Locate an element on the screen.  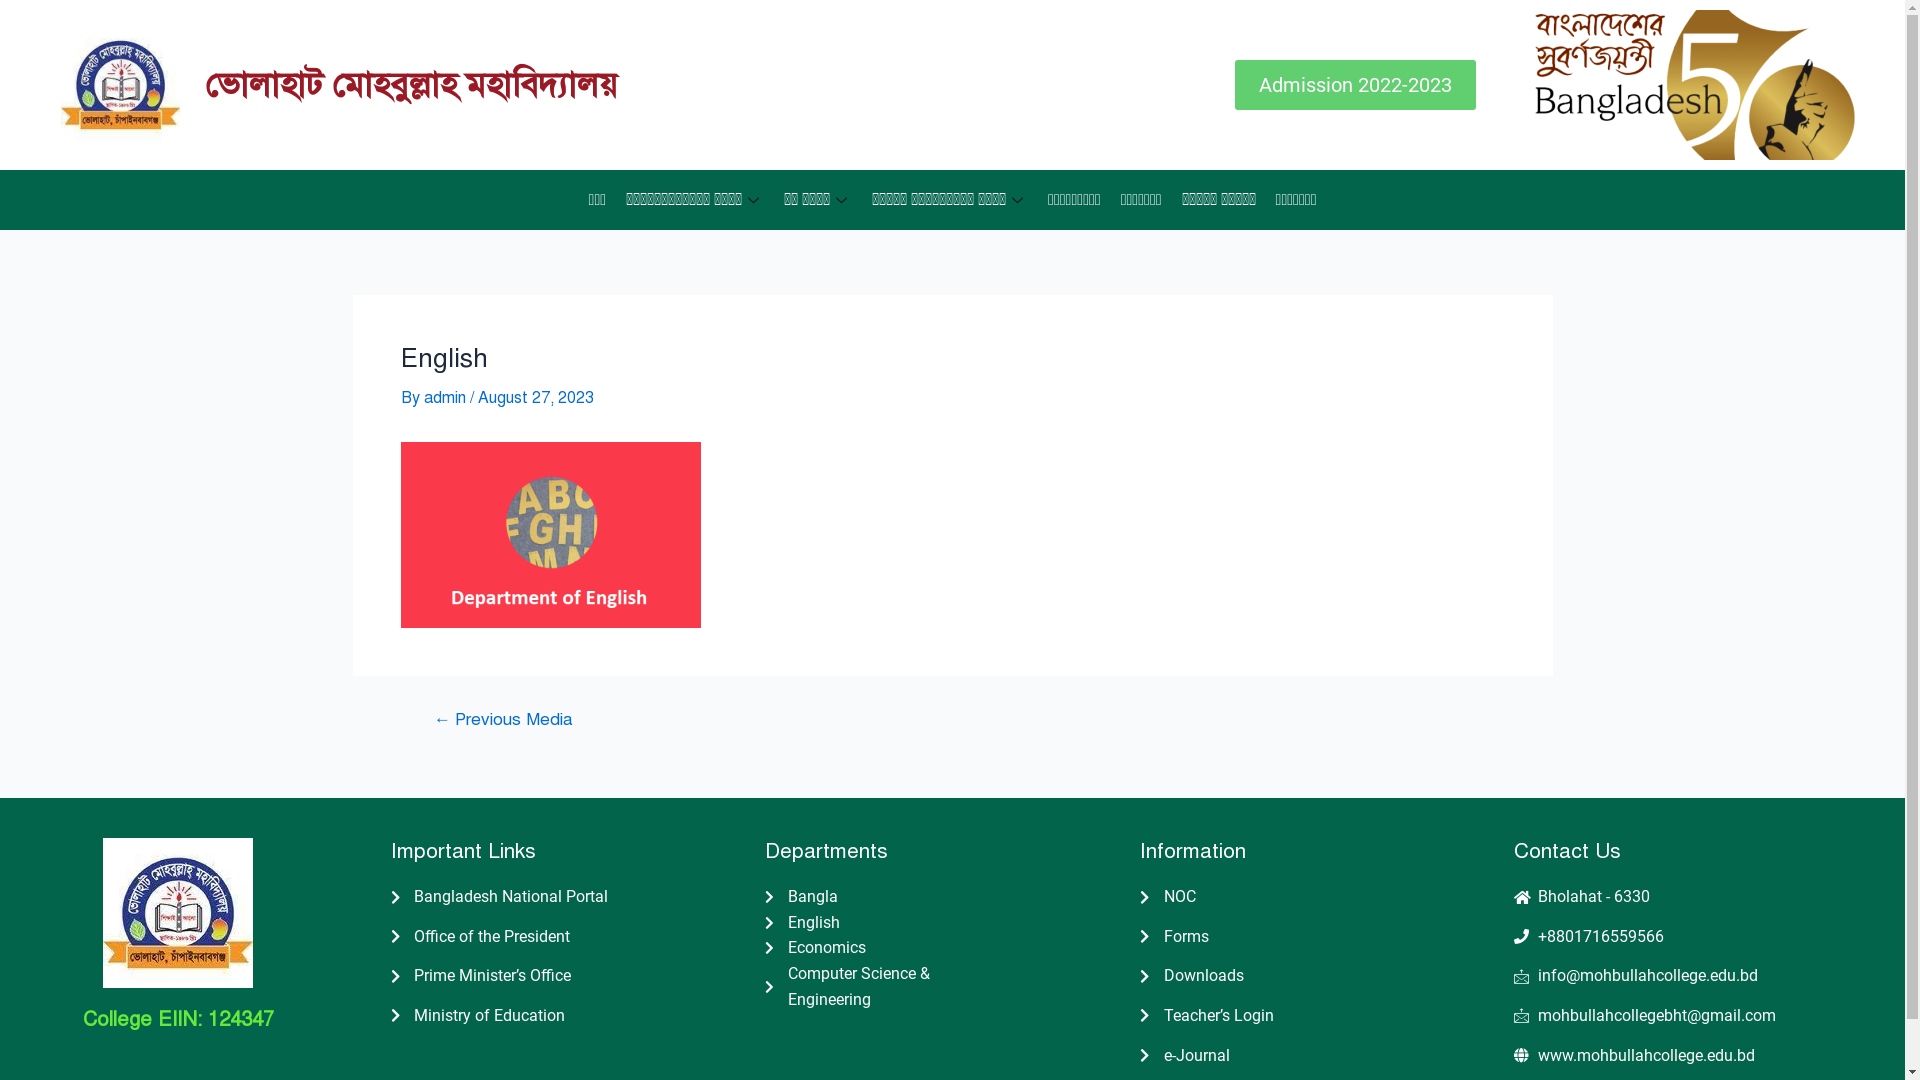
Bangla is located at coordinates (952, 897).